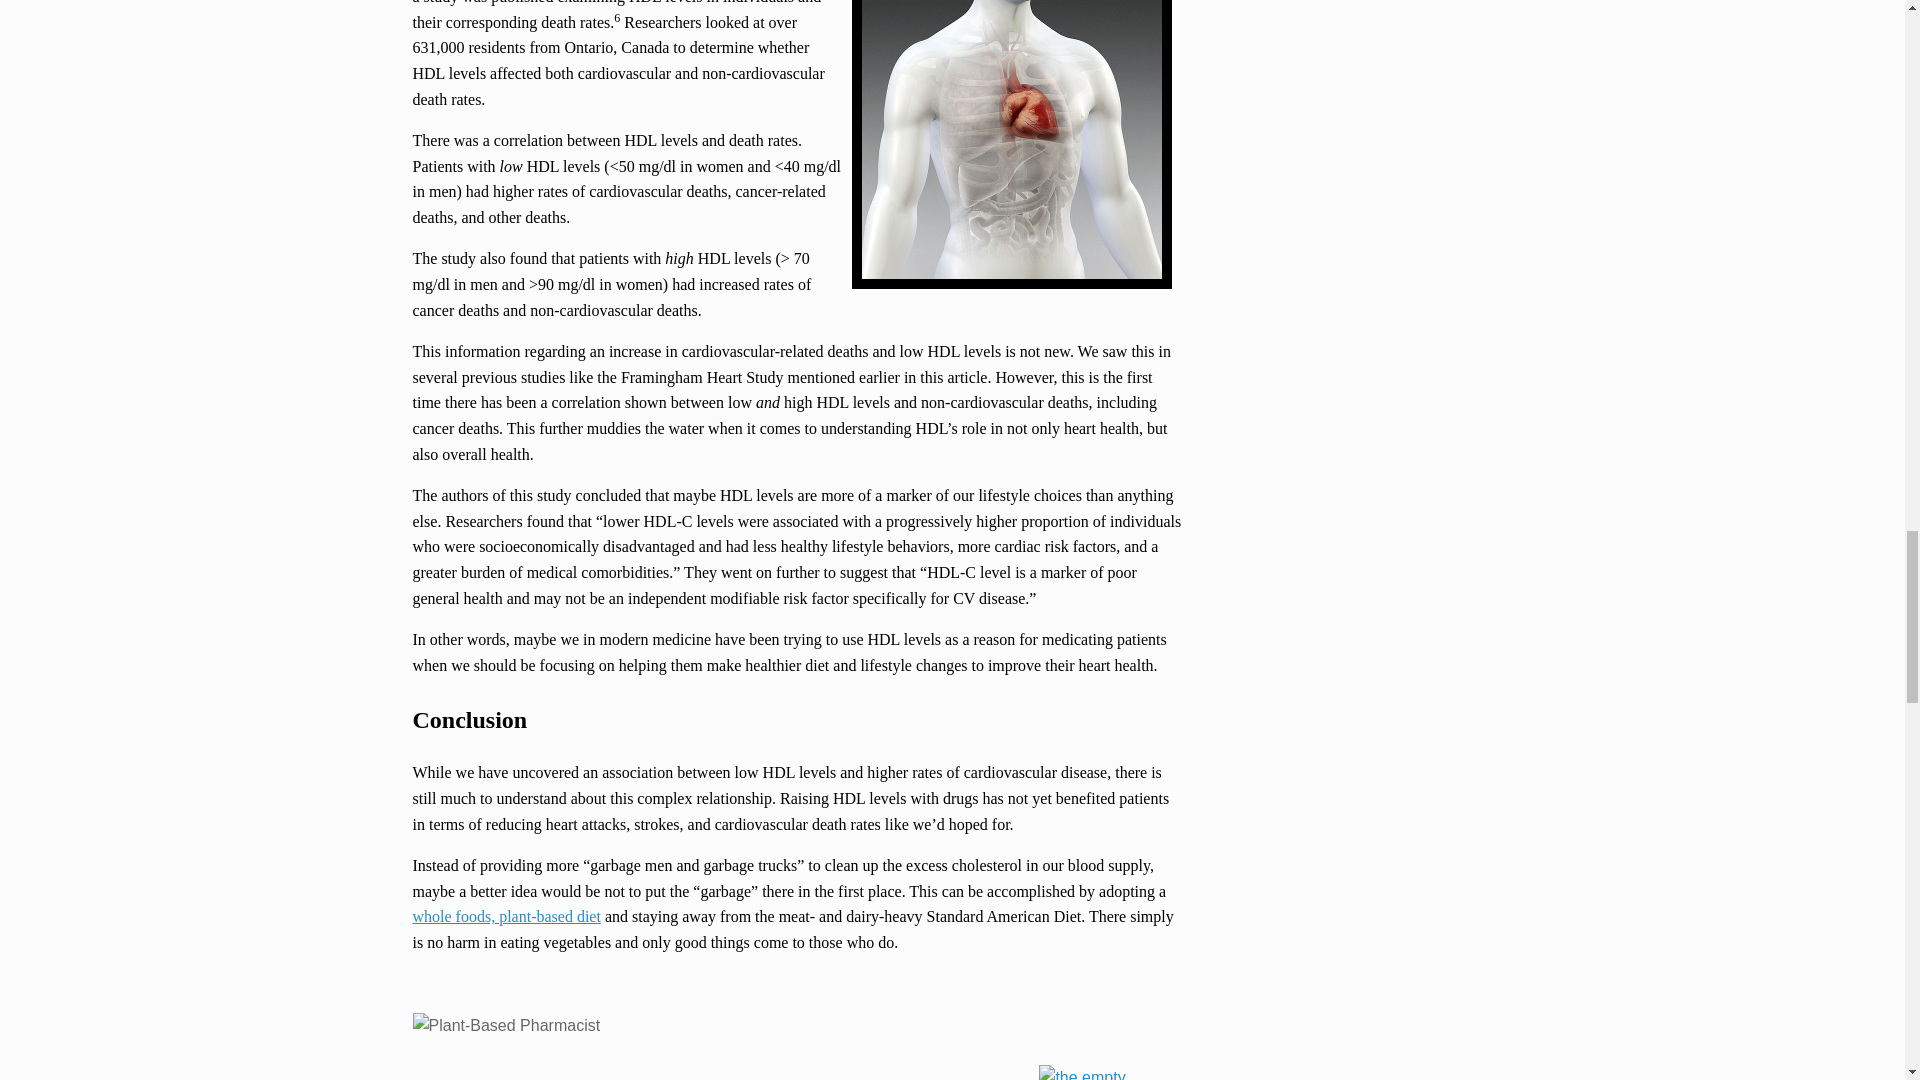 The height and width of the screenshot is (1080, 1920). I want to click on The Empty Medicine Cabinet, so click(1104, 1072).